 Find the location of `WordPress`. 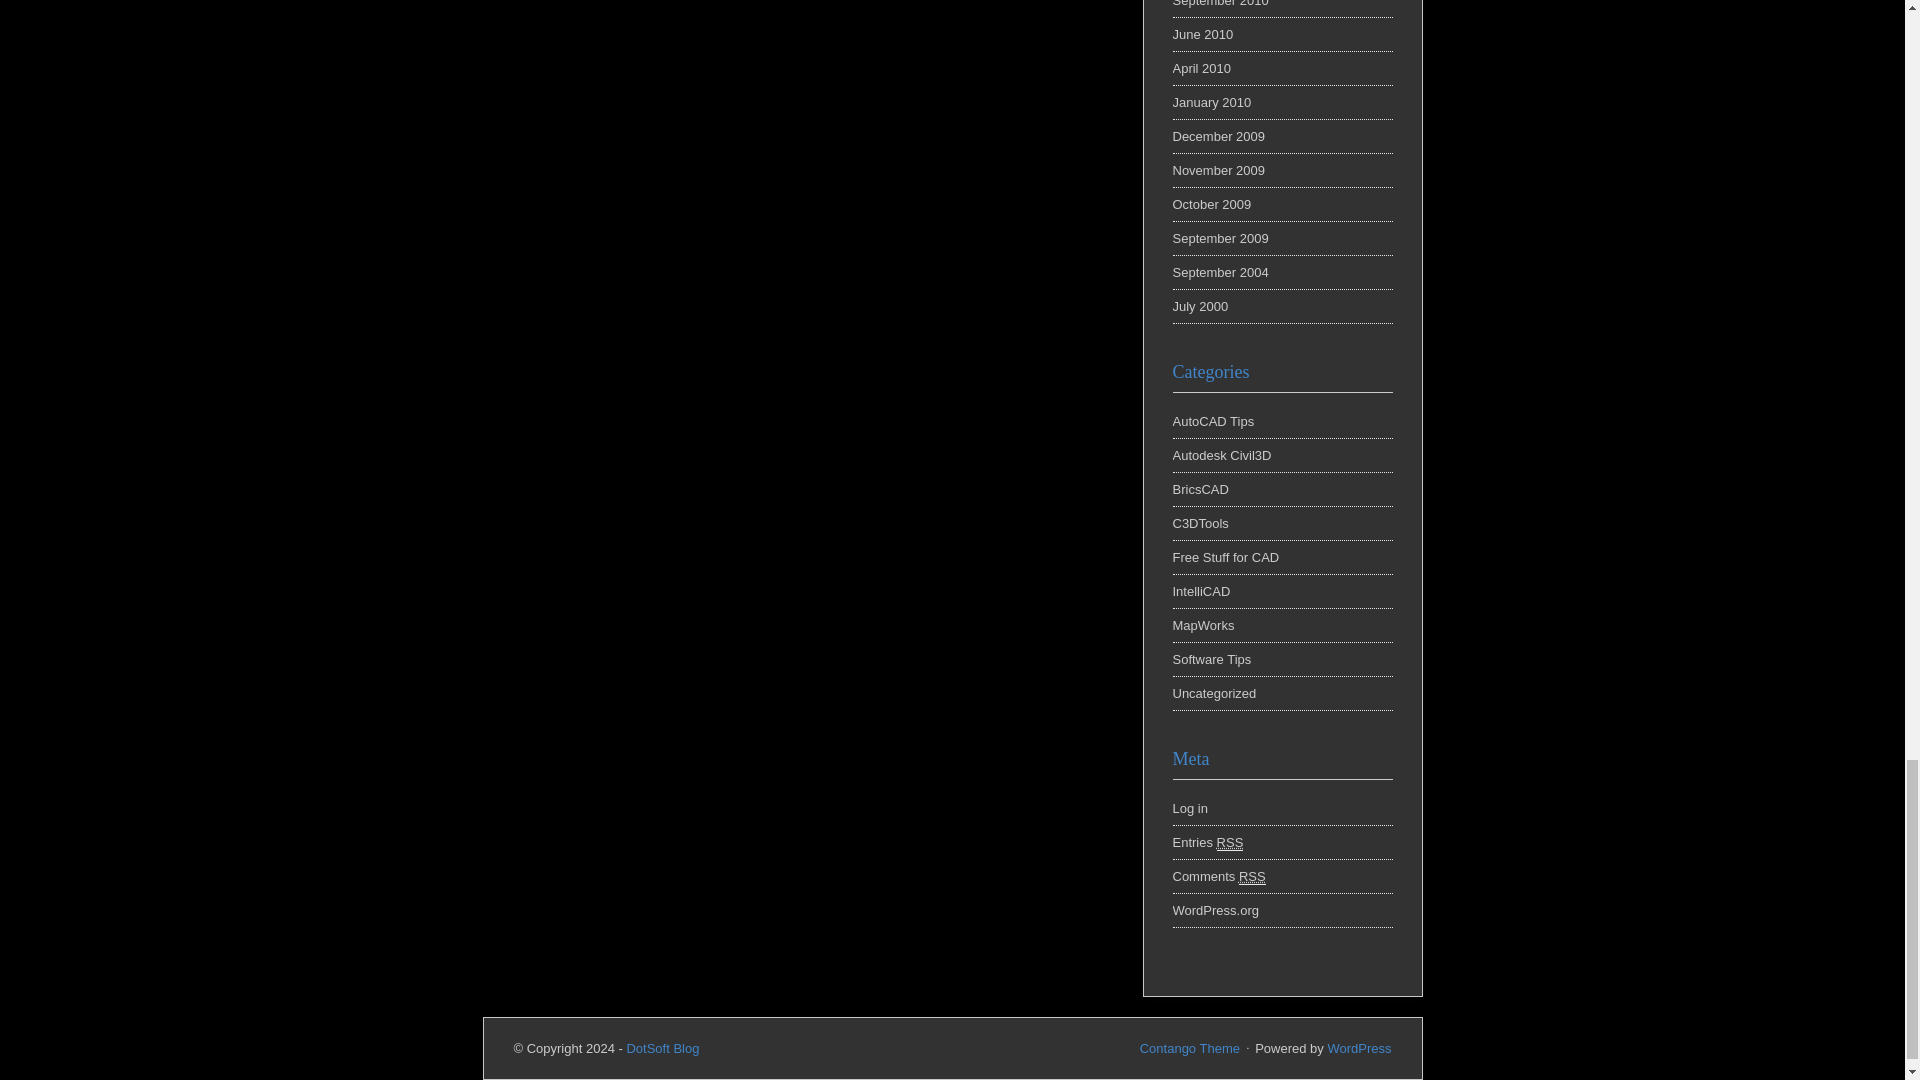

WordPress is located at coordinates (1358, 1048).